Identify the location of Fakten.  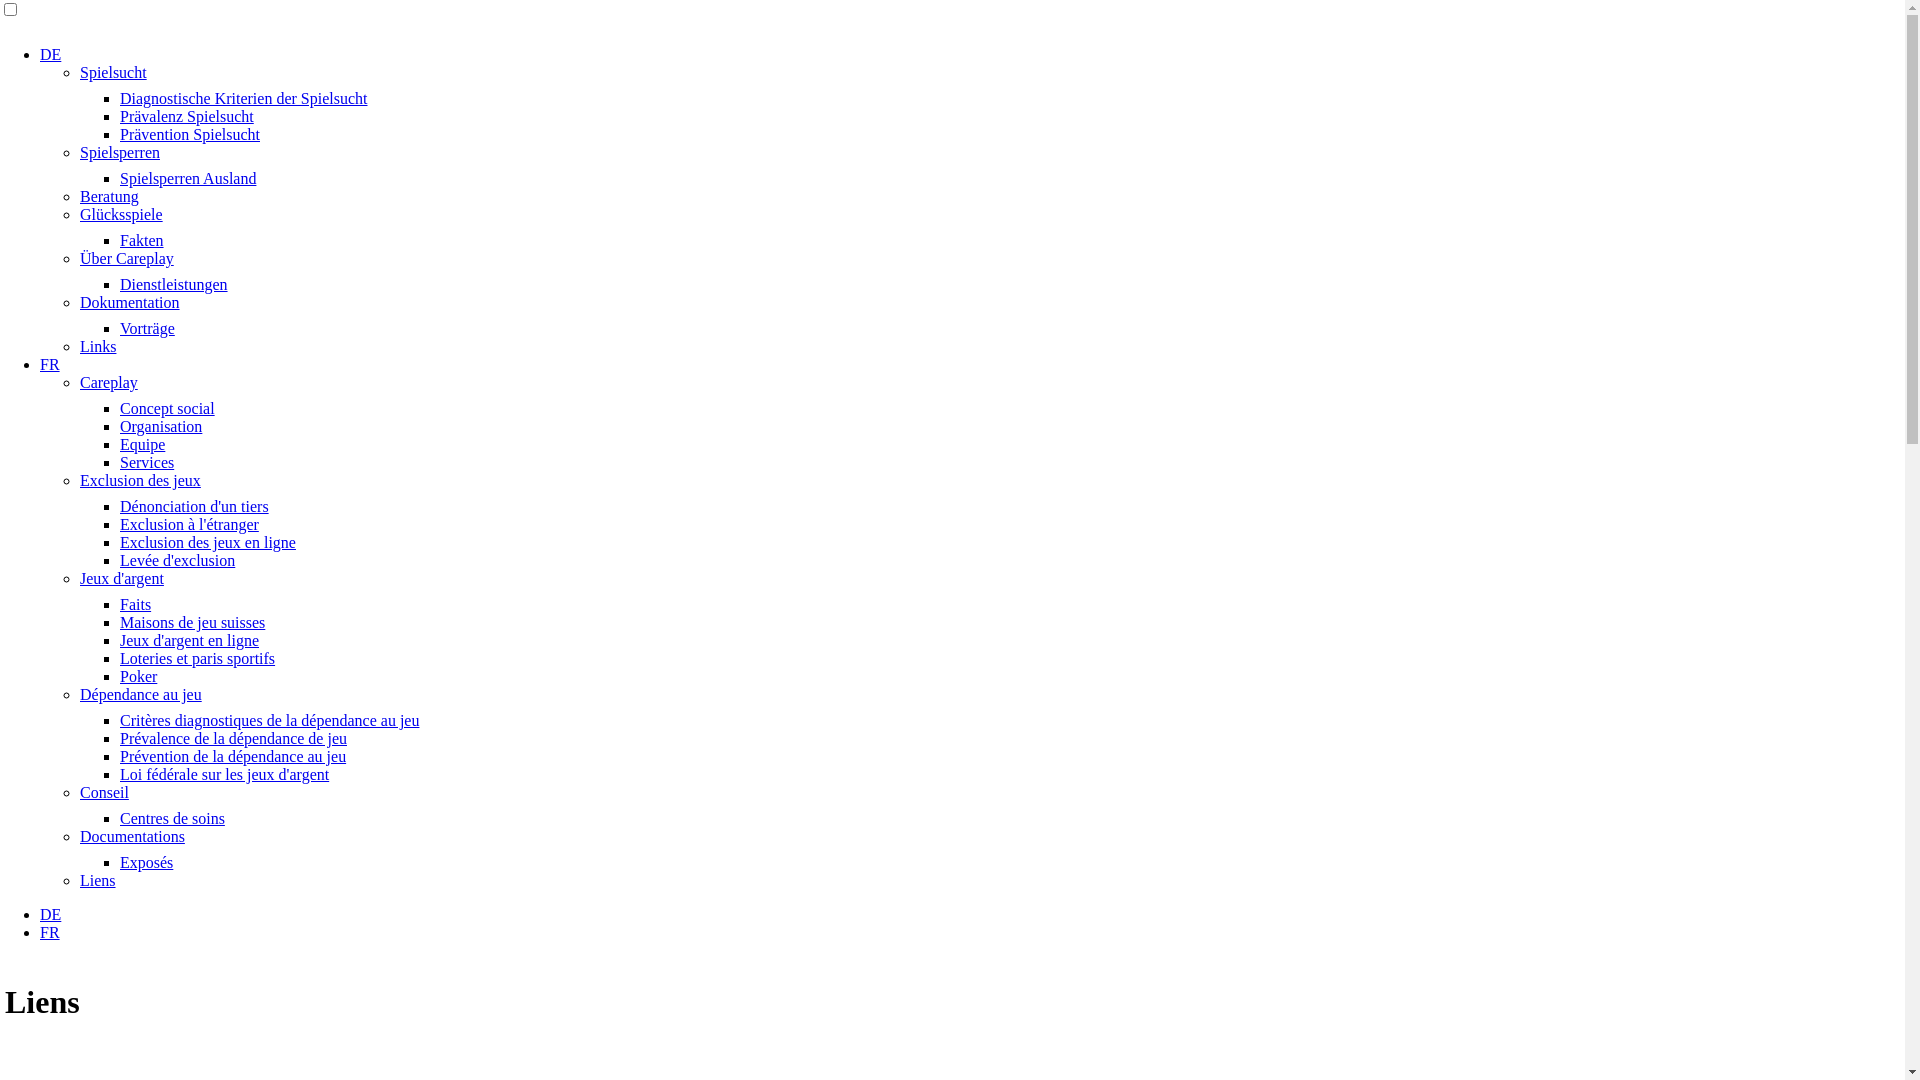
(142, 240).